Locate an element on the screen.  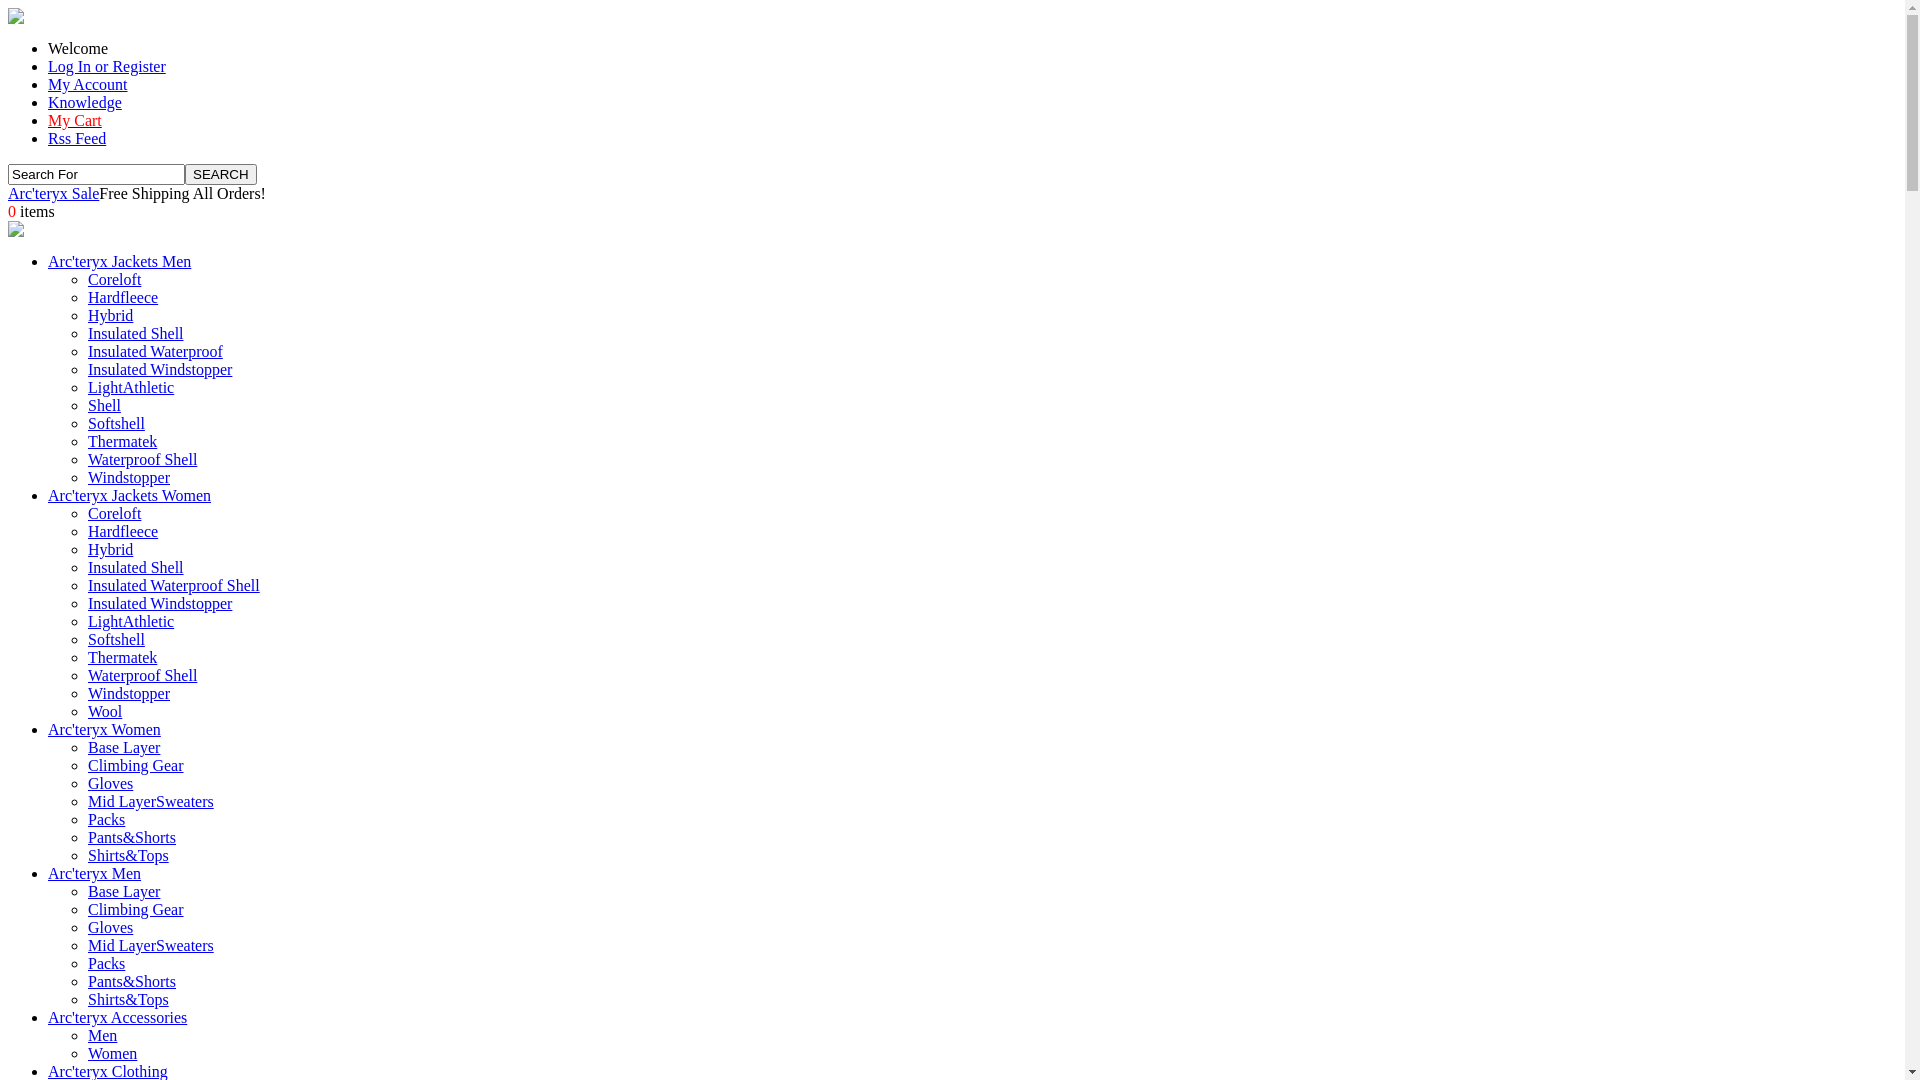
Waterproof Shell is located at coordinates (142, 676).